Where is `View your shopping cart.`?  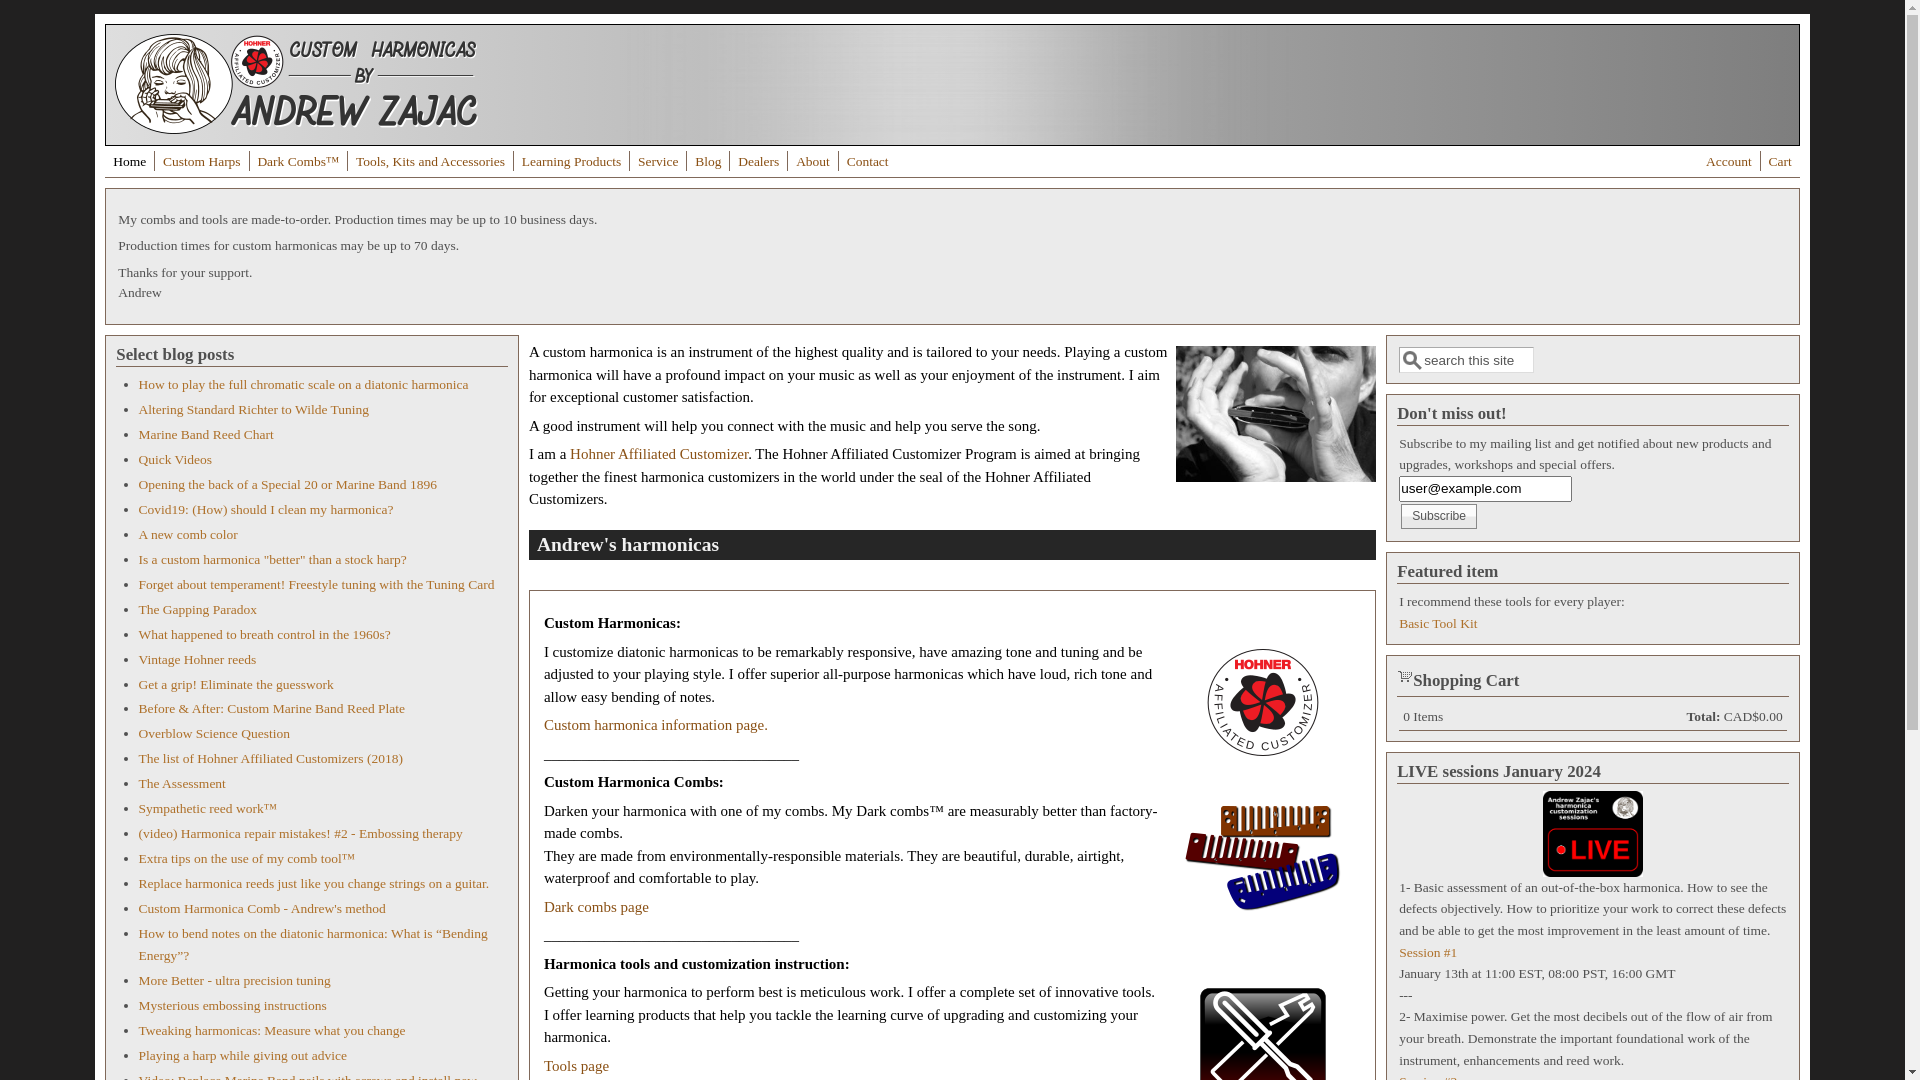 View your shopping cart. is located at coordinates (1405, 675).